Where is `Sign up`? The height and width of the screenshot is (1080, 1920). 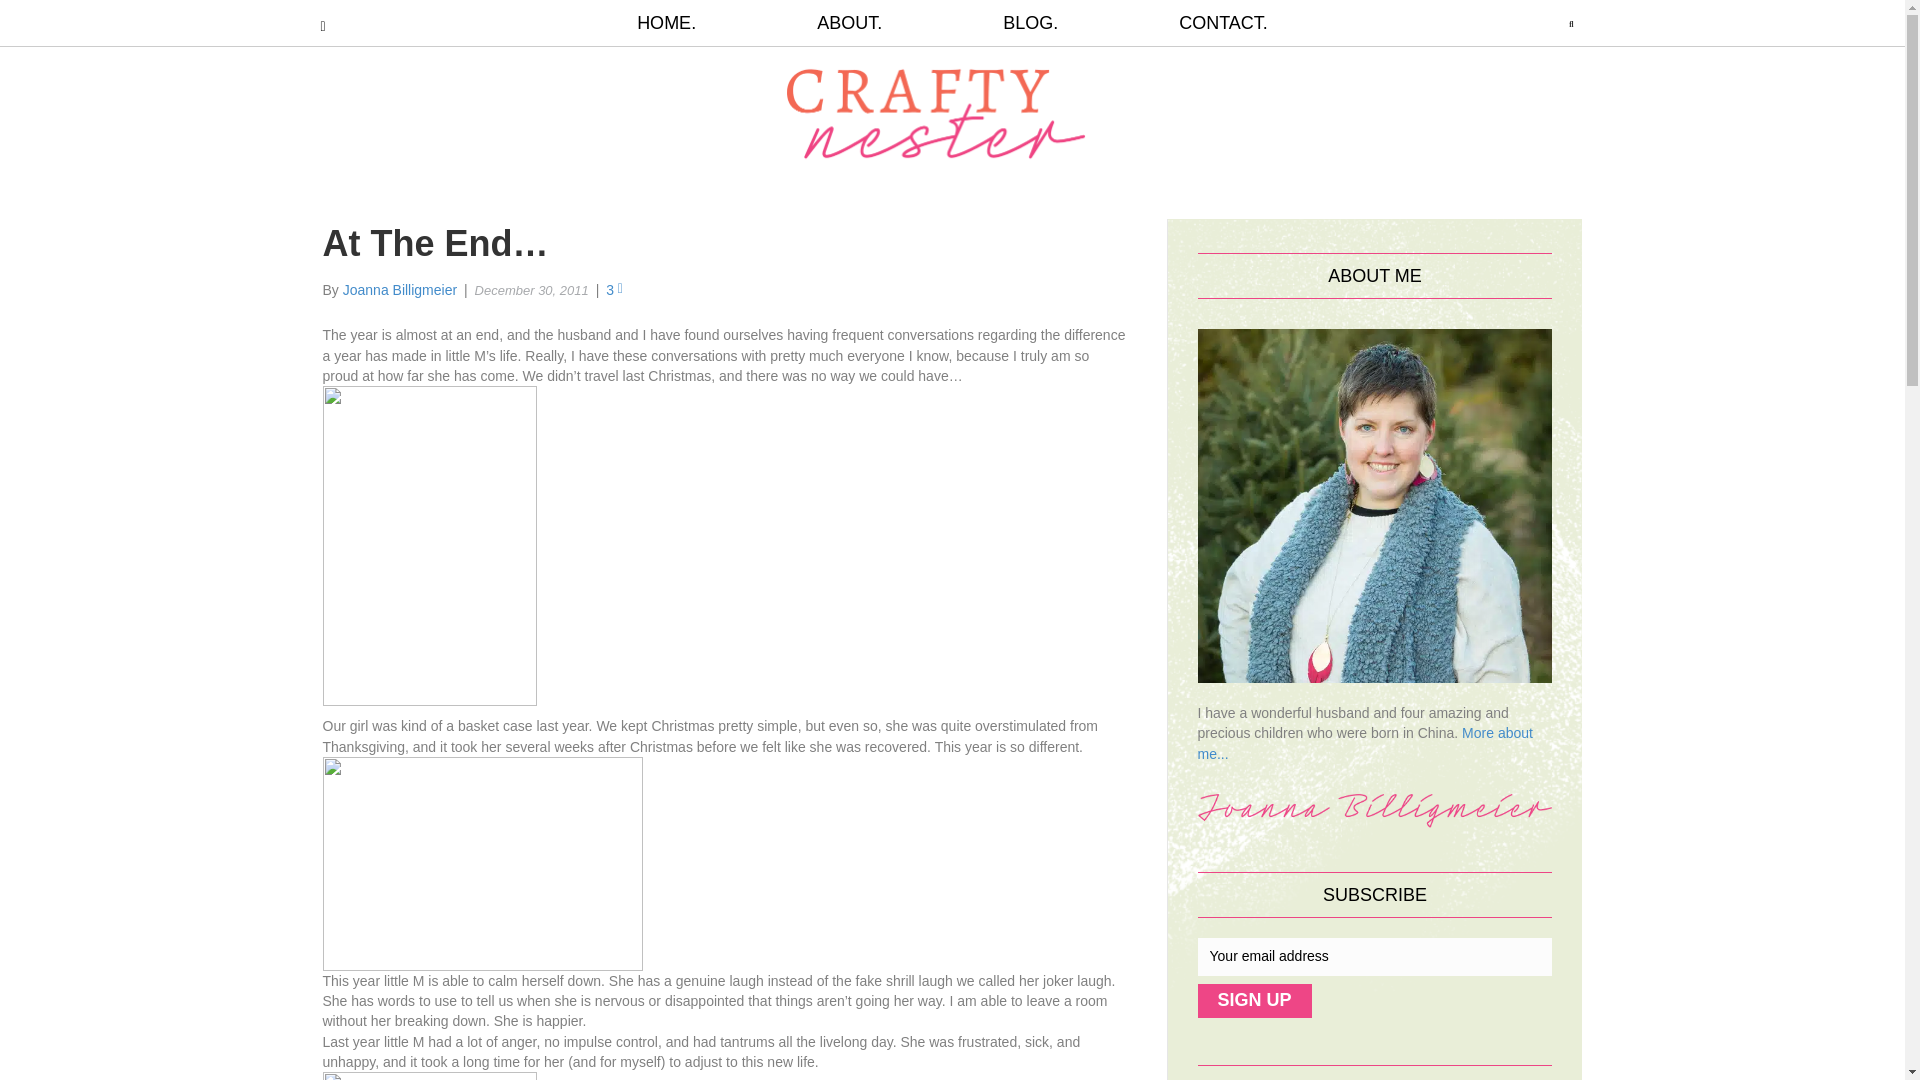
Sign up is located at coordinates (1254, 1000).